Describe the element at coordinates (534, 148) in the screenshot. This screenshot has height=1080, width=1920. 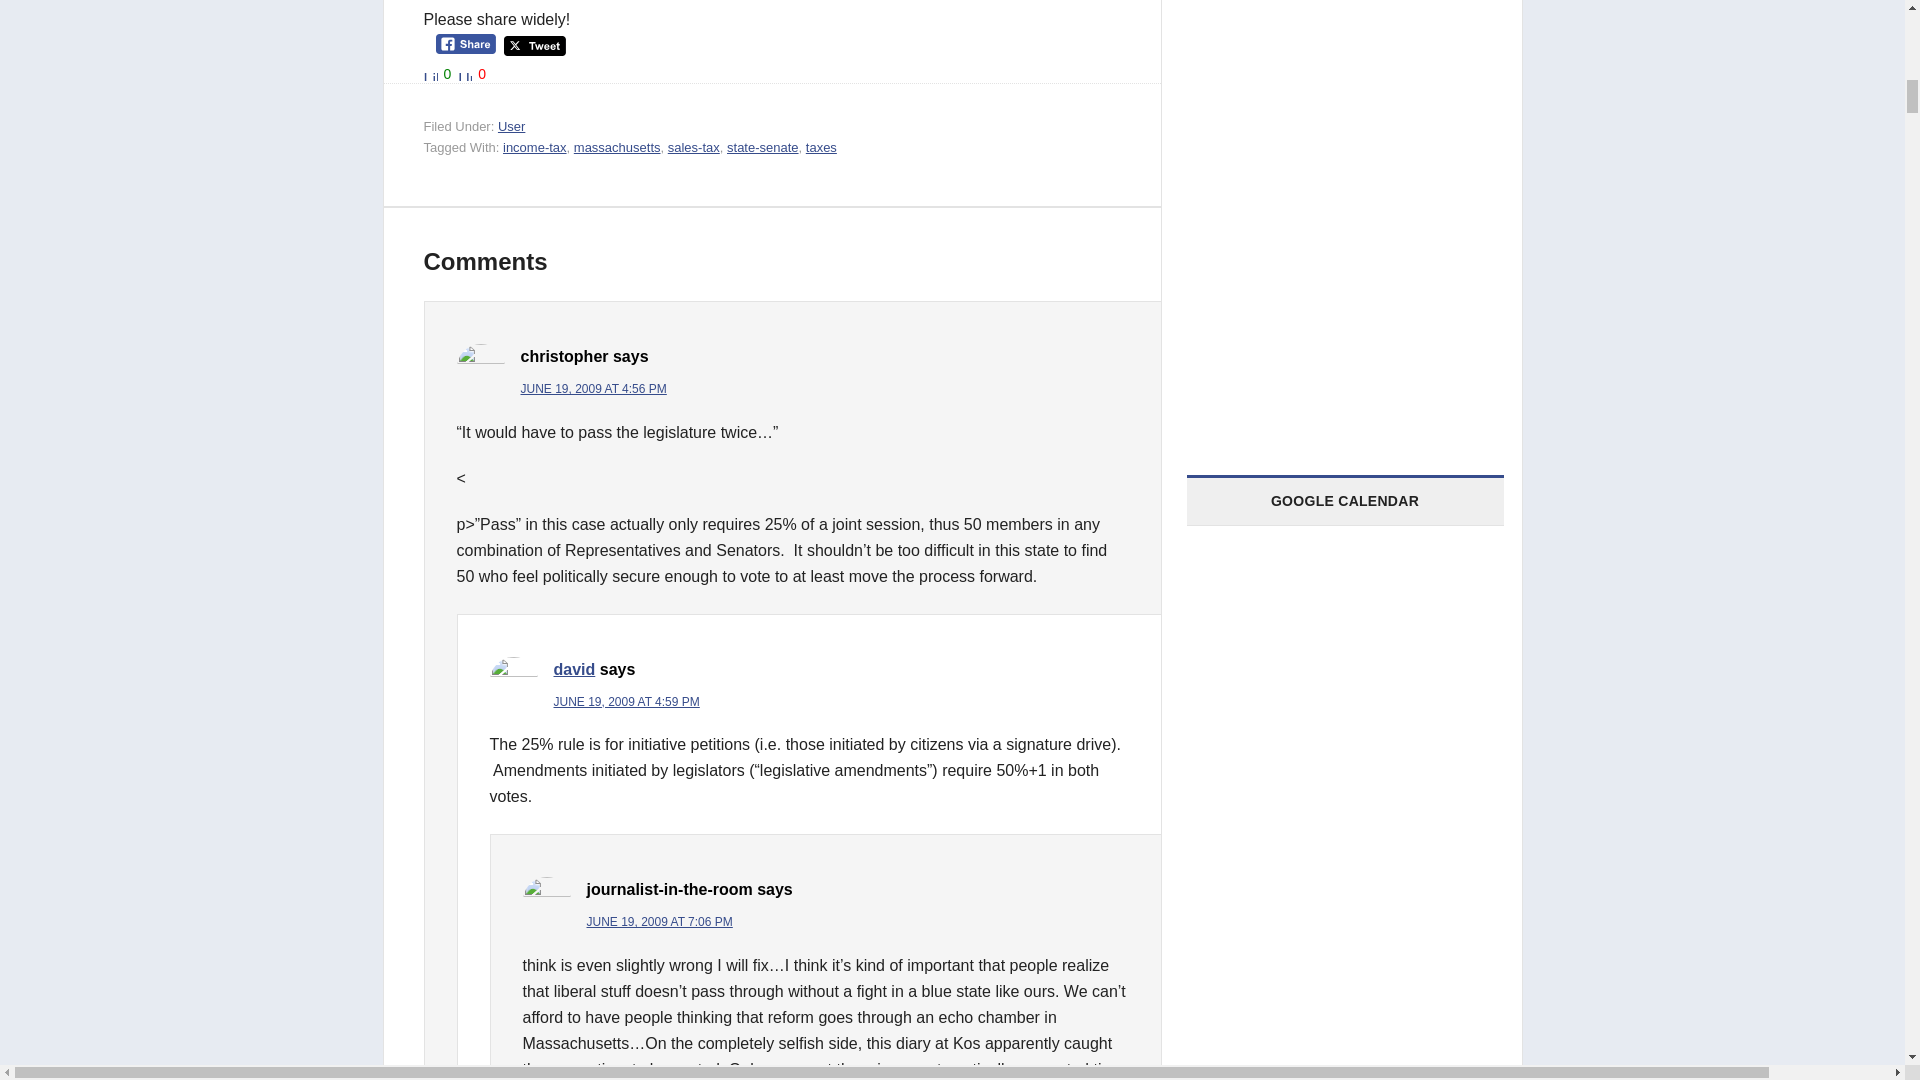
I see `income-tax` at that location.